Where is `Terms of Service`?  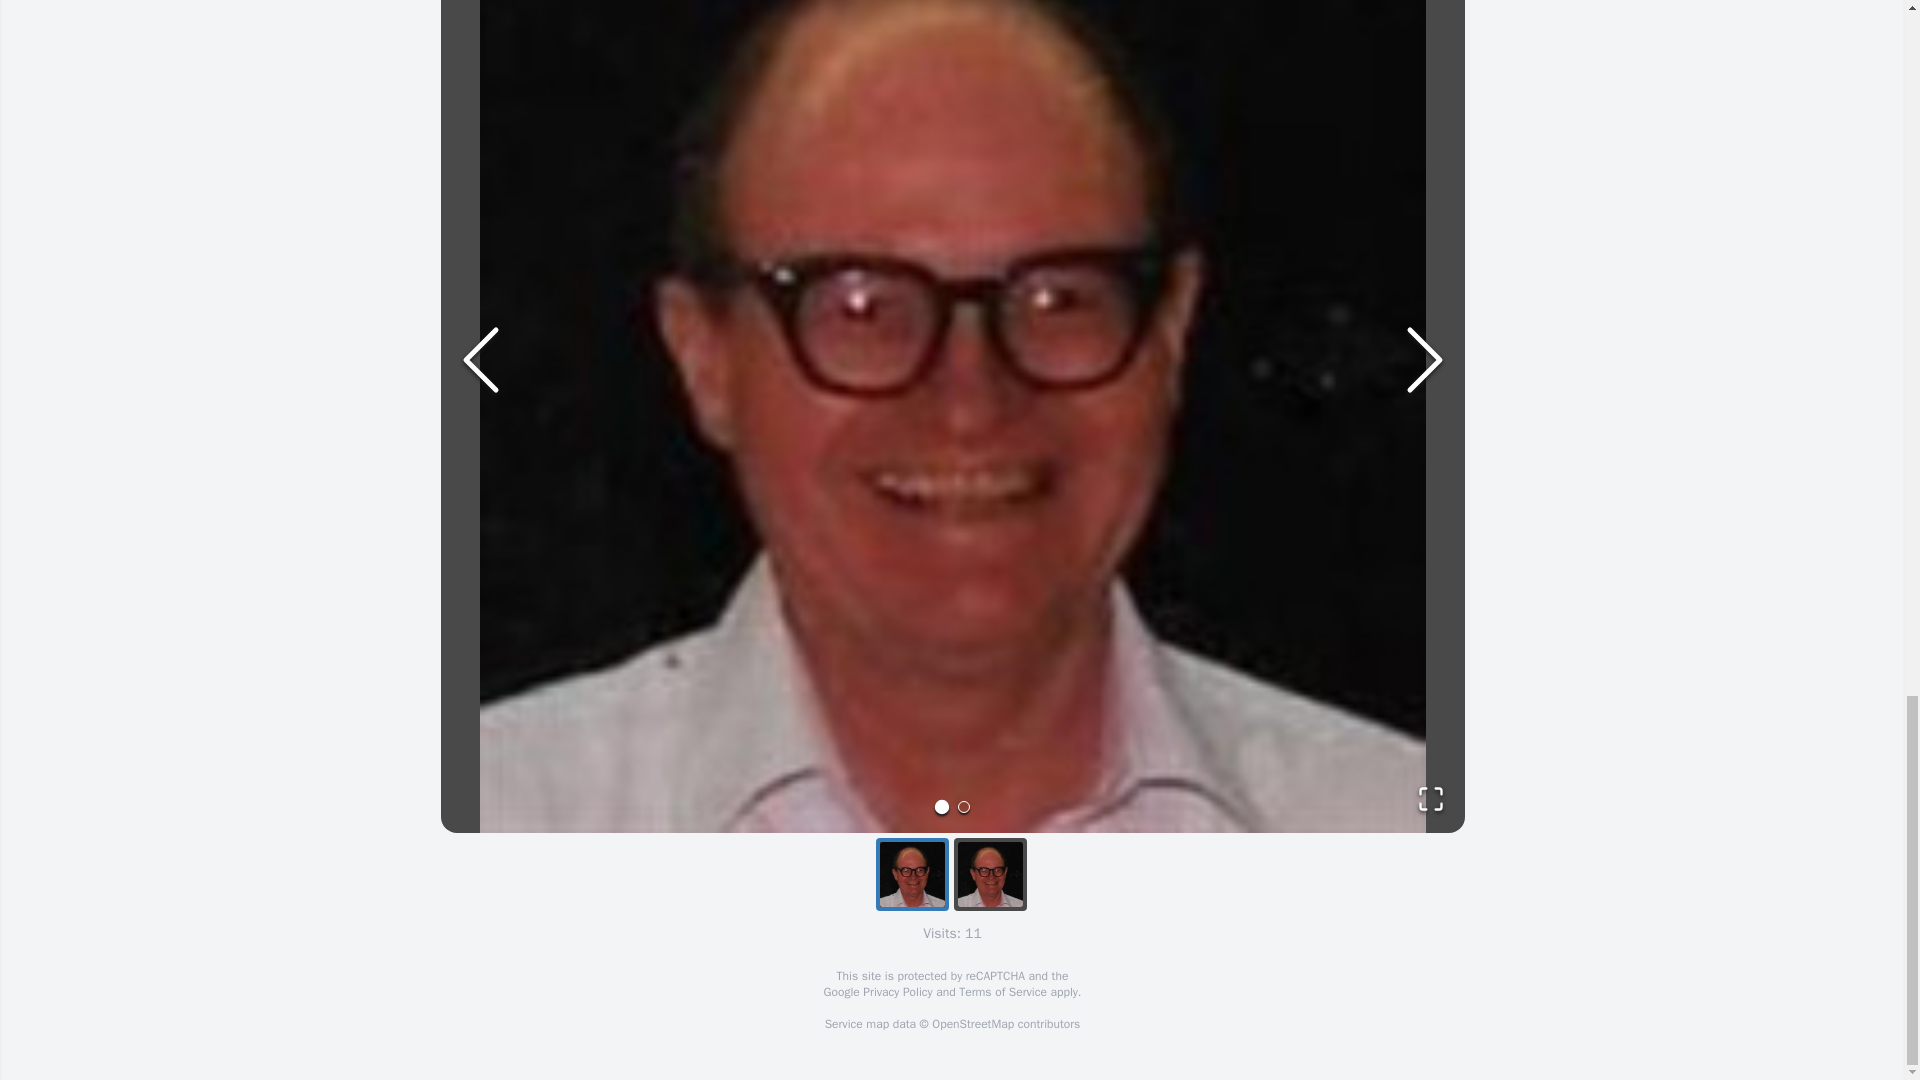
Terms of Service is located at coordinates (1002, 992).